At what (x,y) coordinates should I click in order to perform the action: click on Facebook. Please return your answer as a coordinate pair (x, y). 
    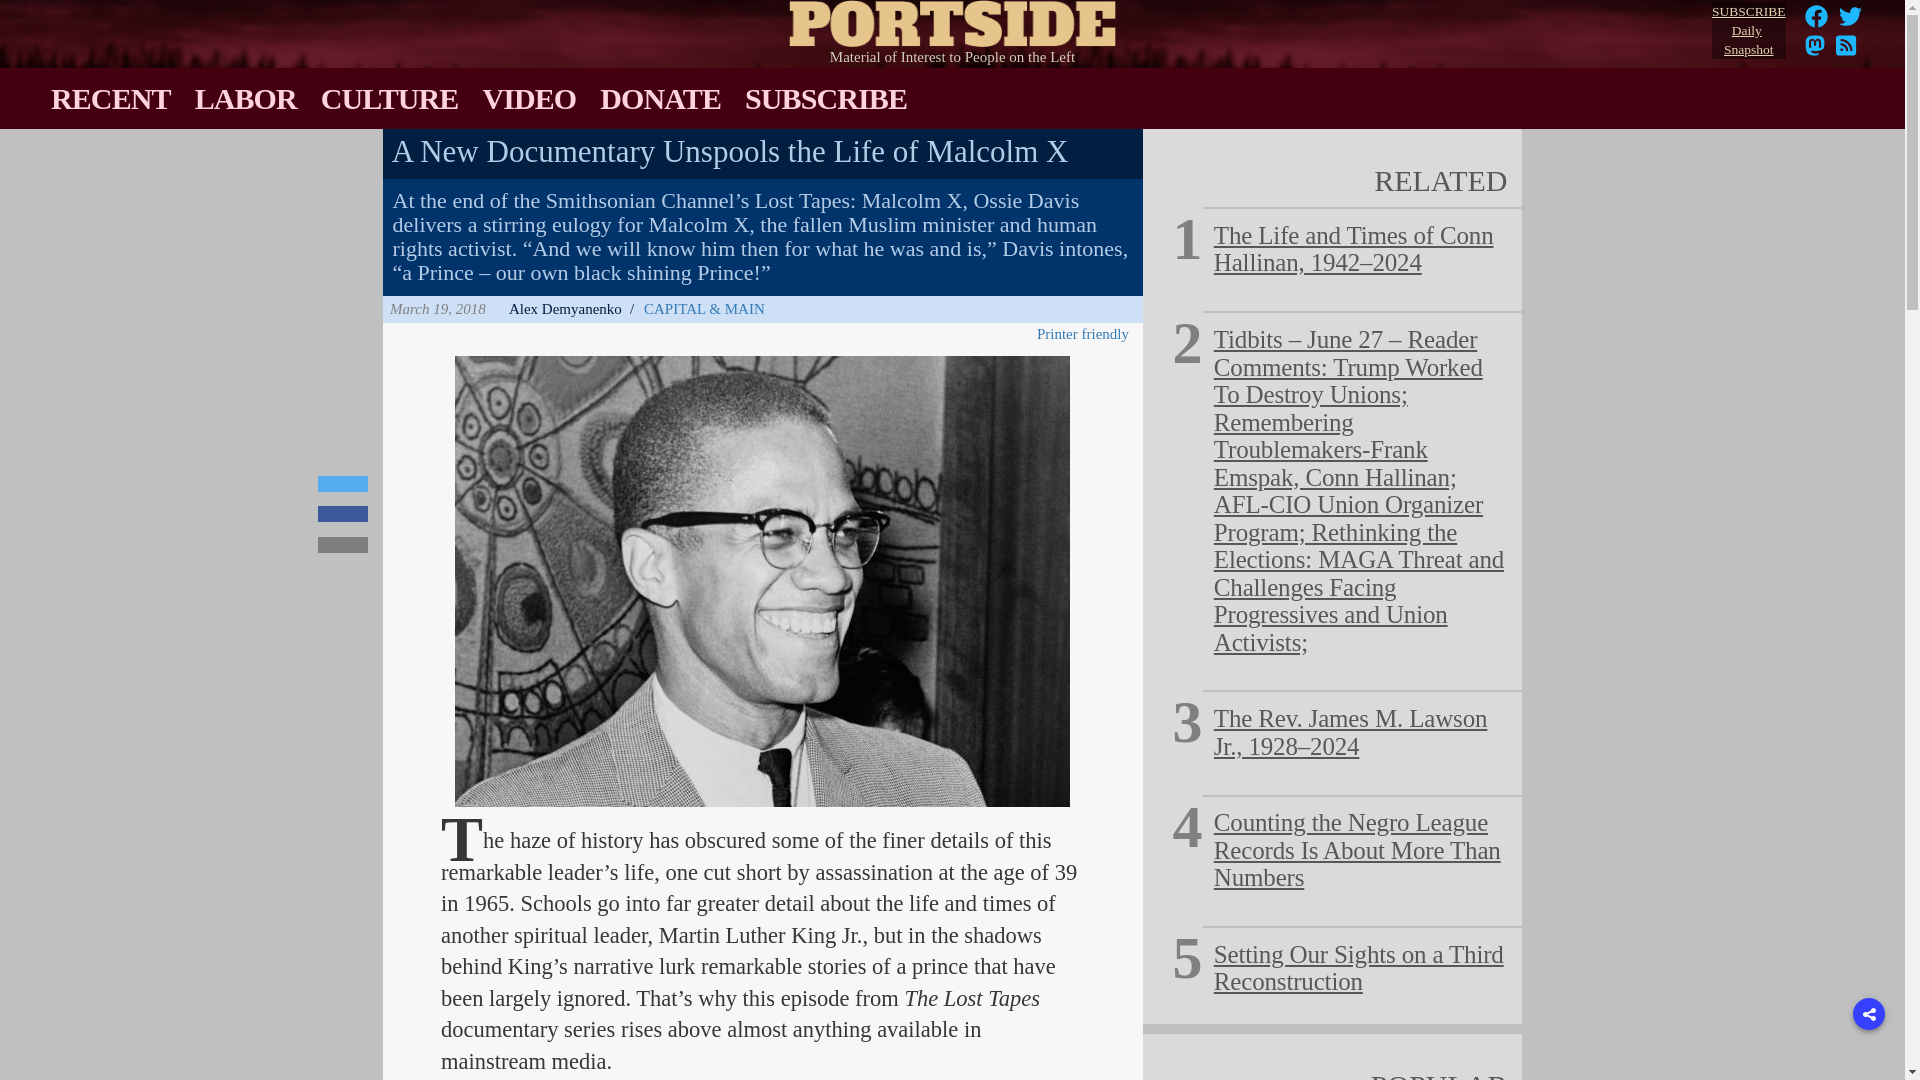
    Looking at the image, I should click on (953, 19).